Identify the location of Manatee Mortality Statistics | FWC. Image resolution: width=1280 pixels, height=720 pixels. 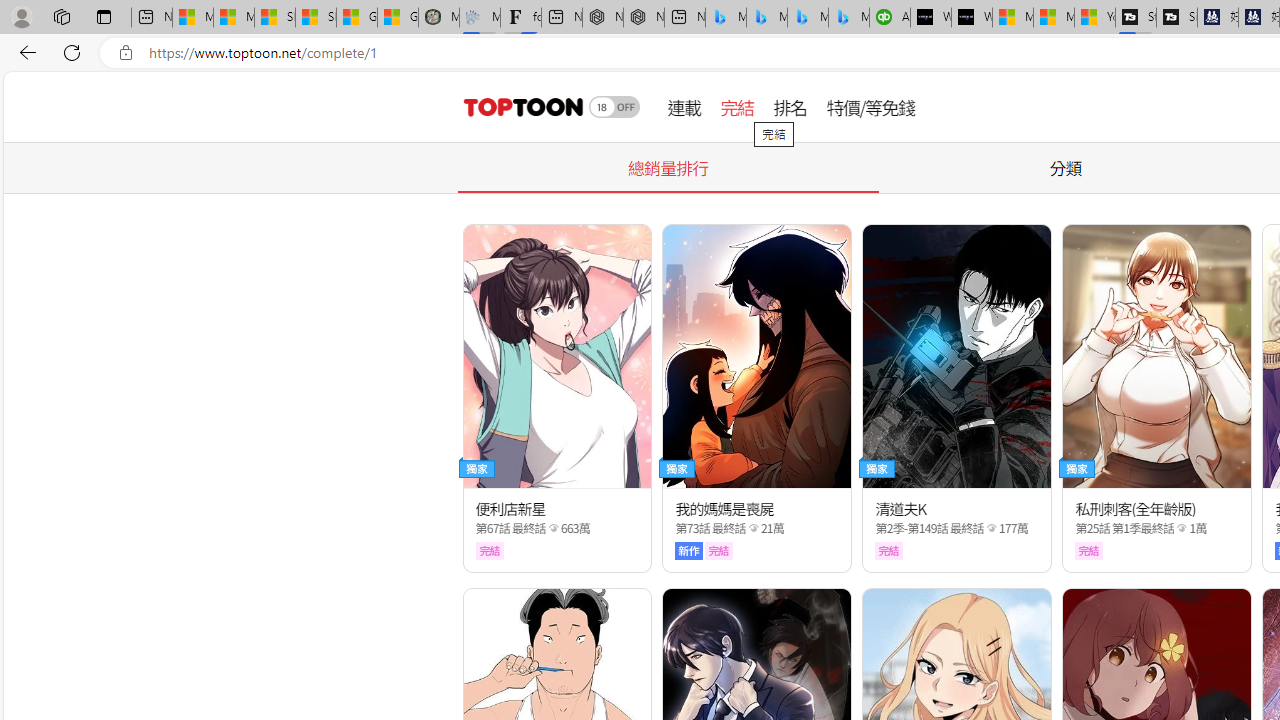
(438, 18).